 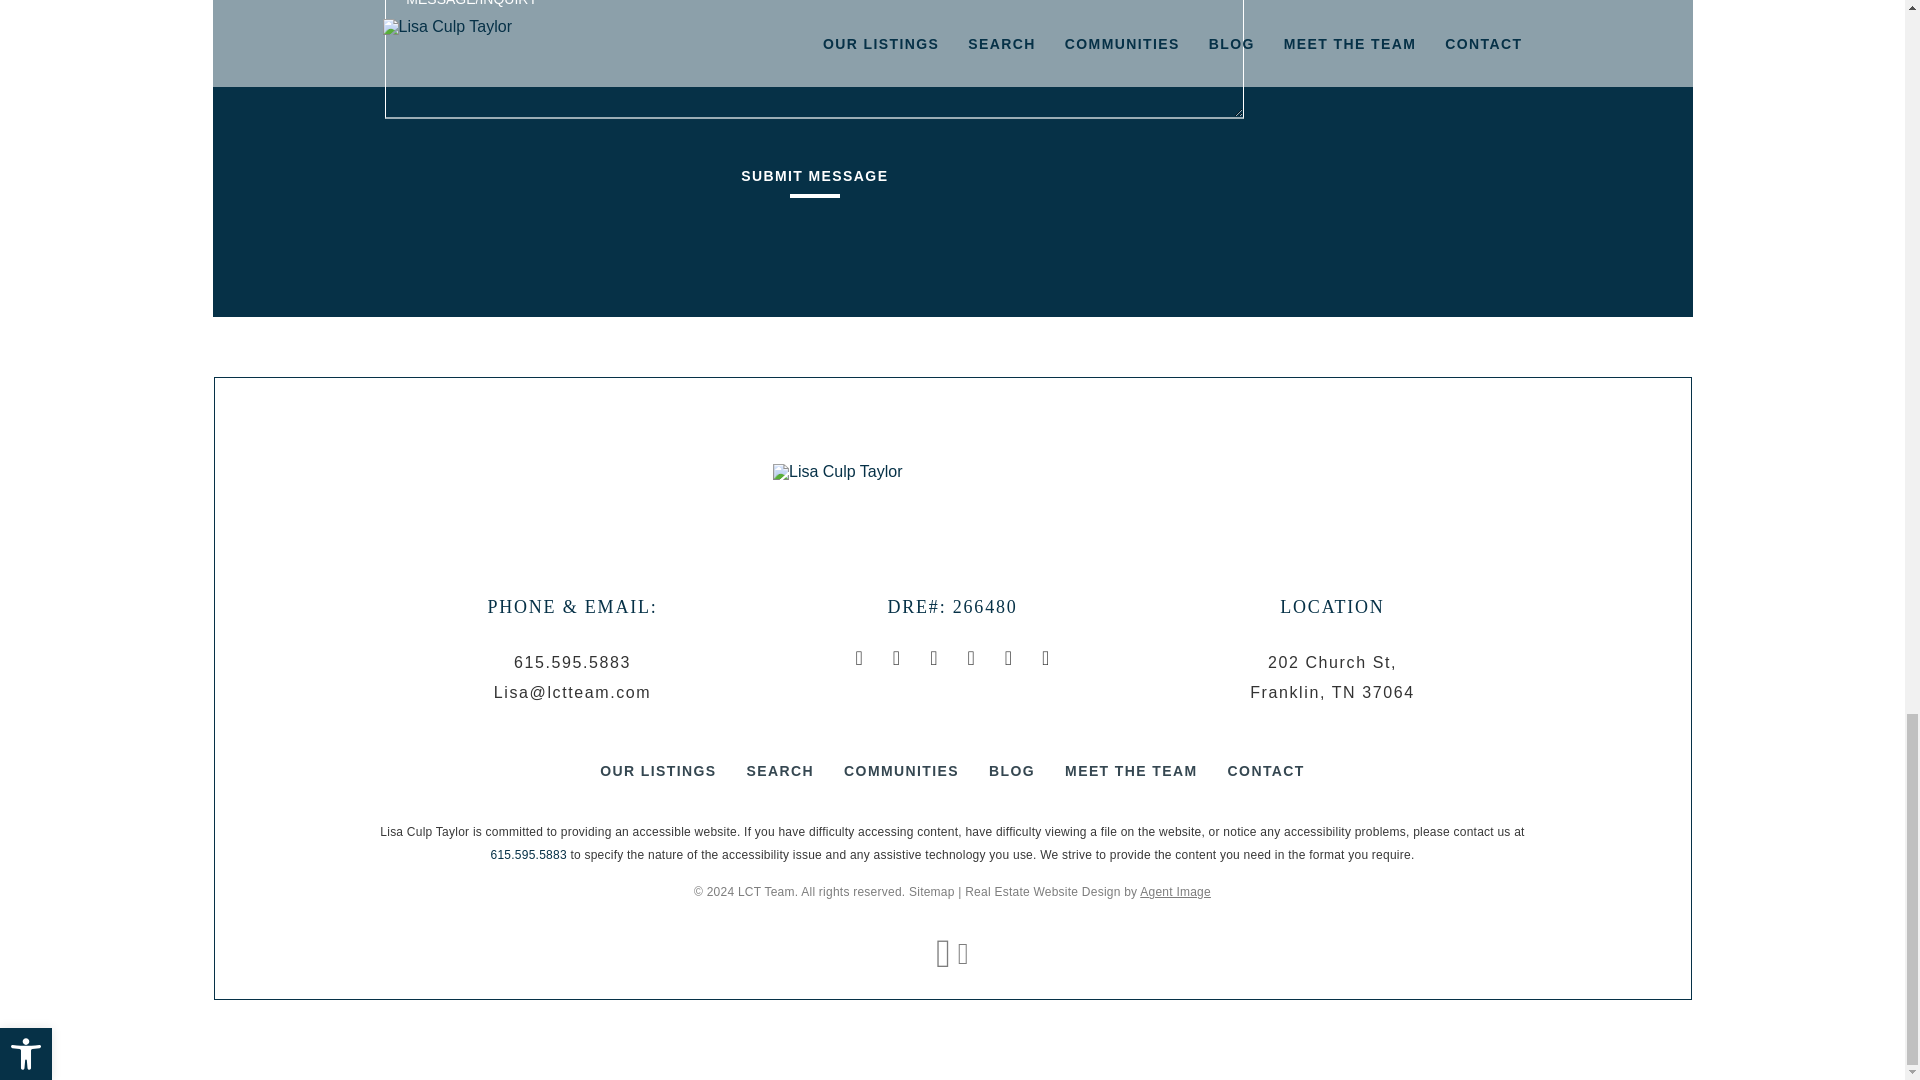 I want to click on Twitter, so click(x=1045, y=658).